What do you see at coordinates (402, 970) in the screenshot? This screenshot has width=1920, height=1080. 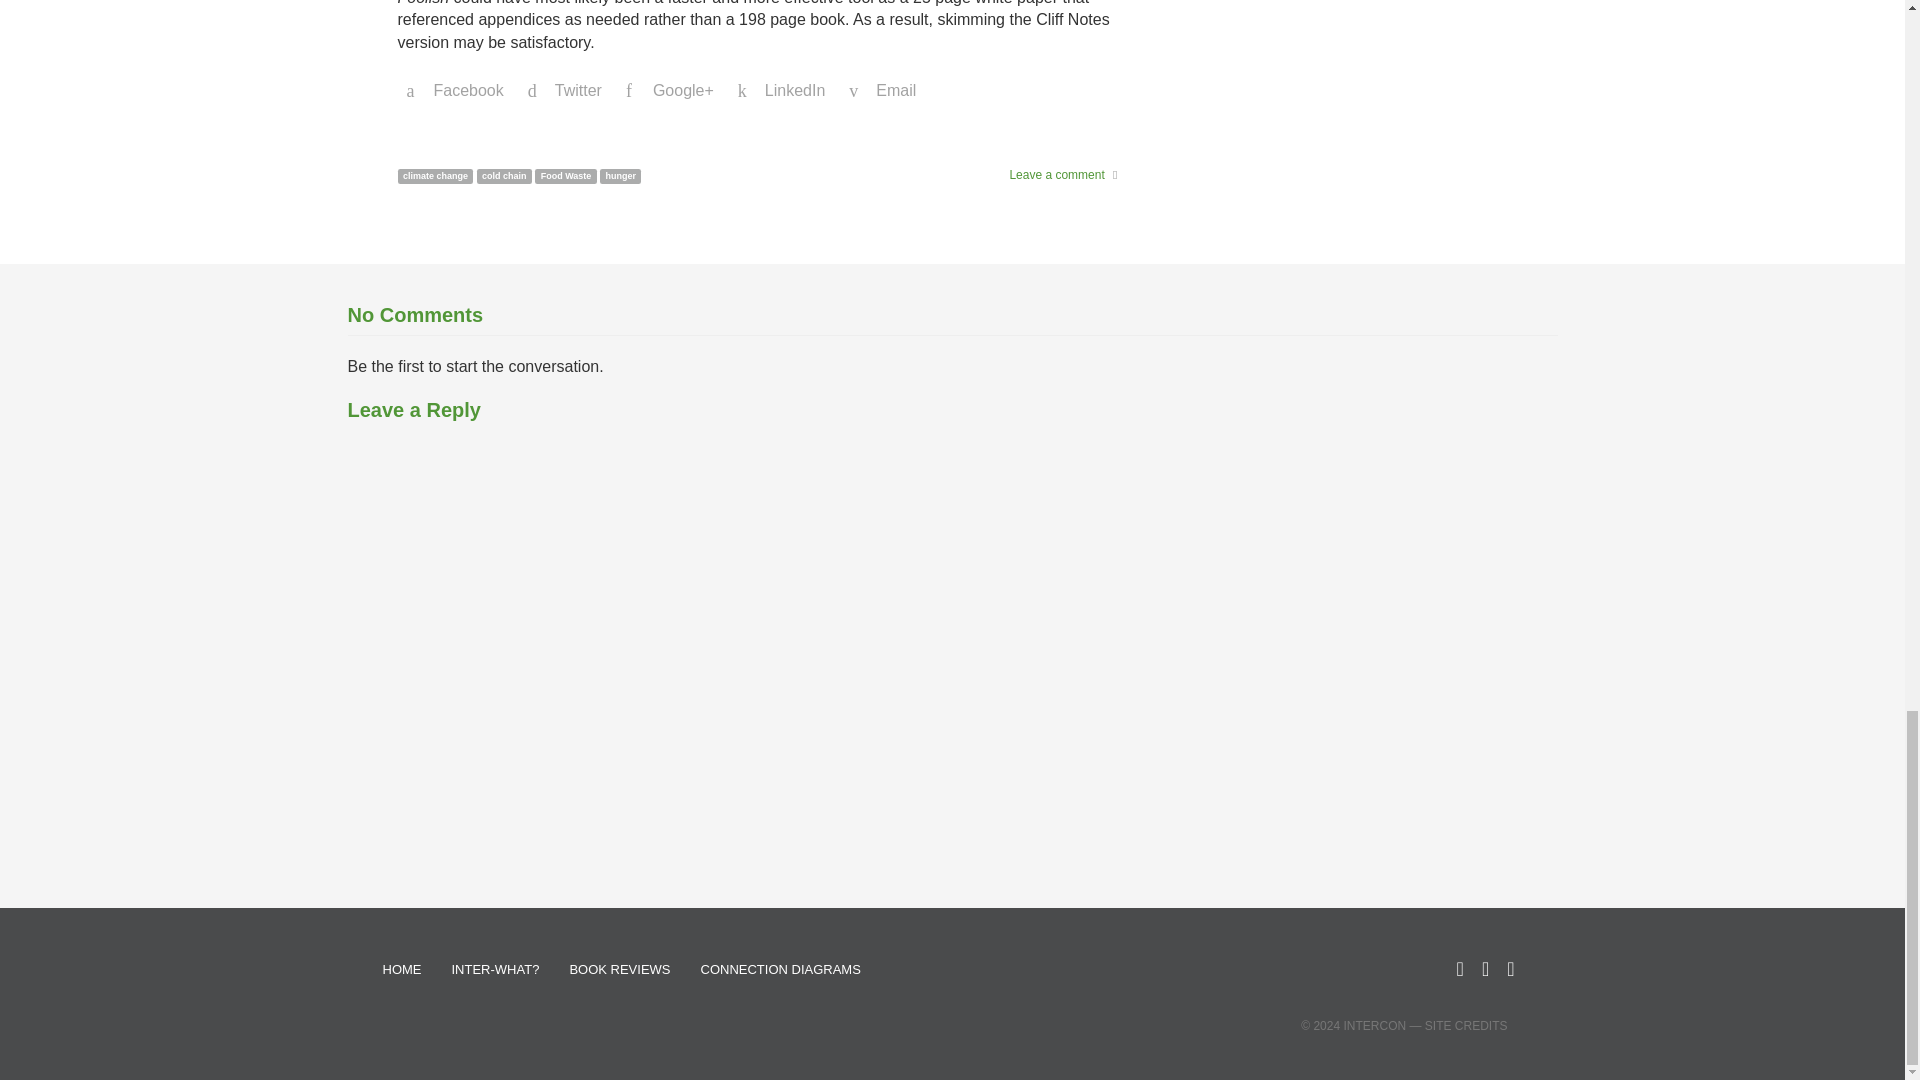 I see `HOME` at bounding box center [402, 970].